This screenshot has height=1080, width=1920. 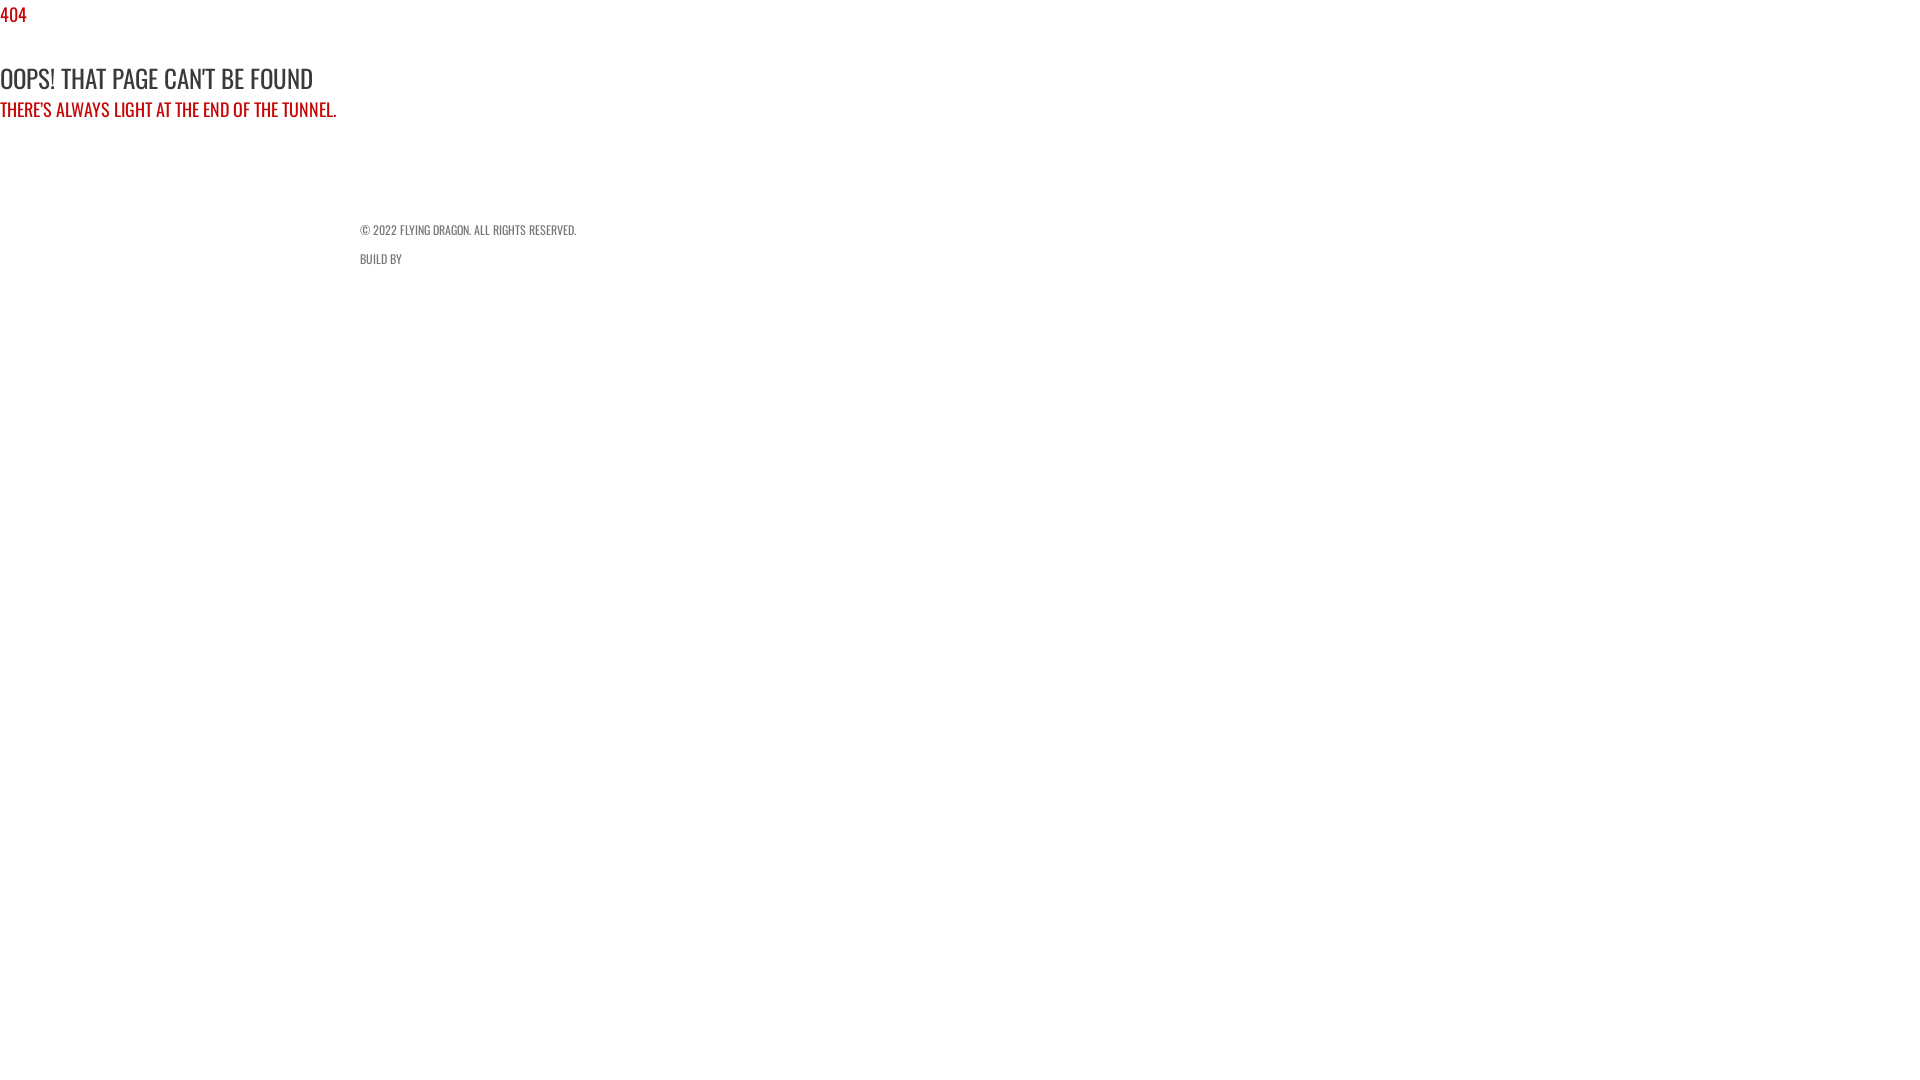 What do you see at coordinates (428, 258) in the screenshot?
I see `CONVERGE` at bounding box center [428, 258].